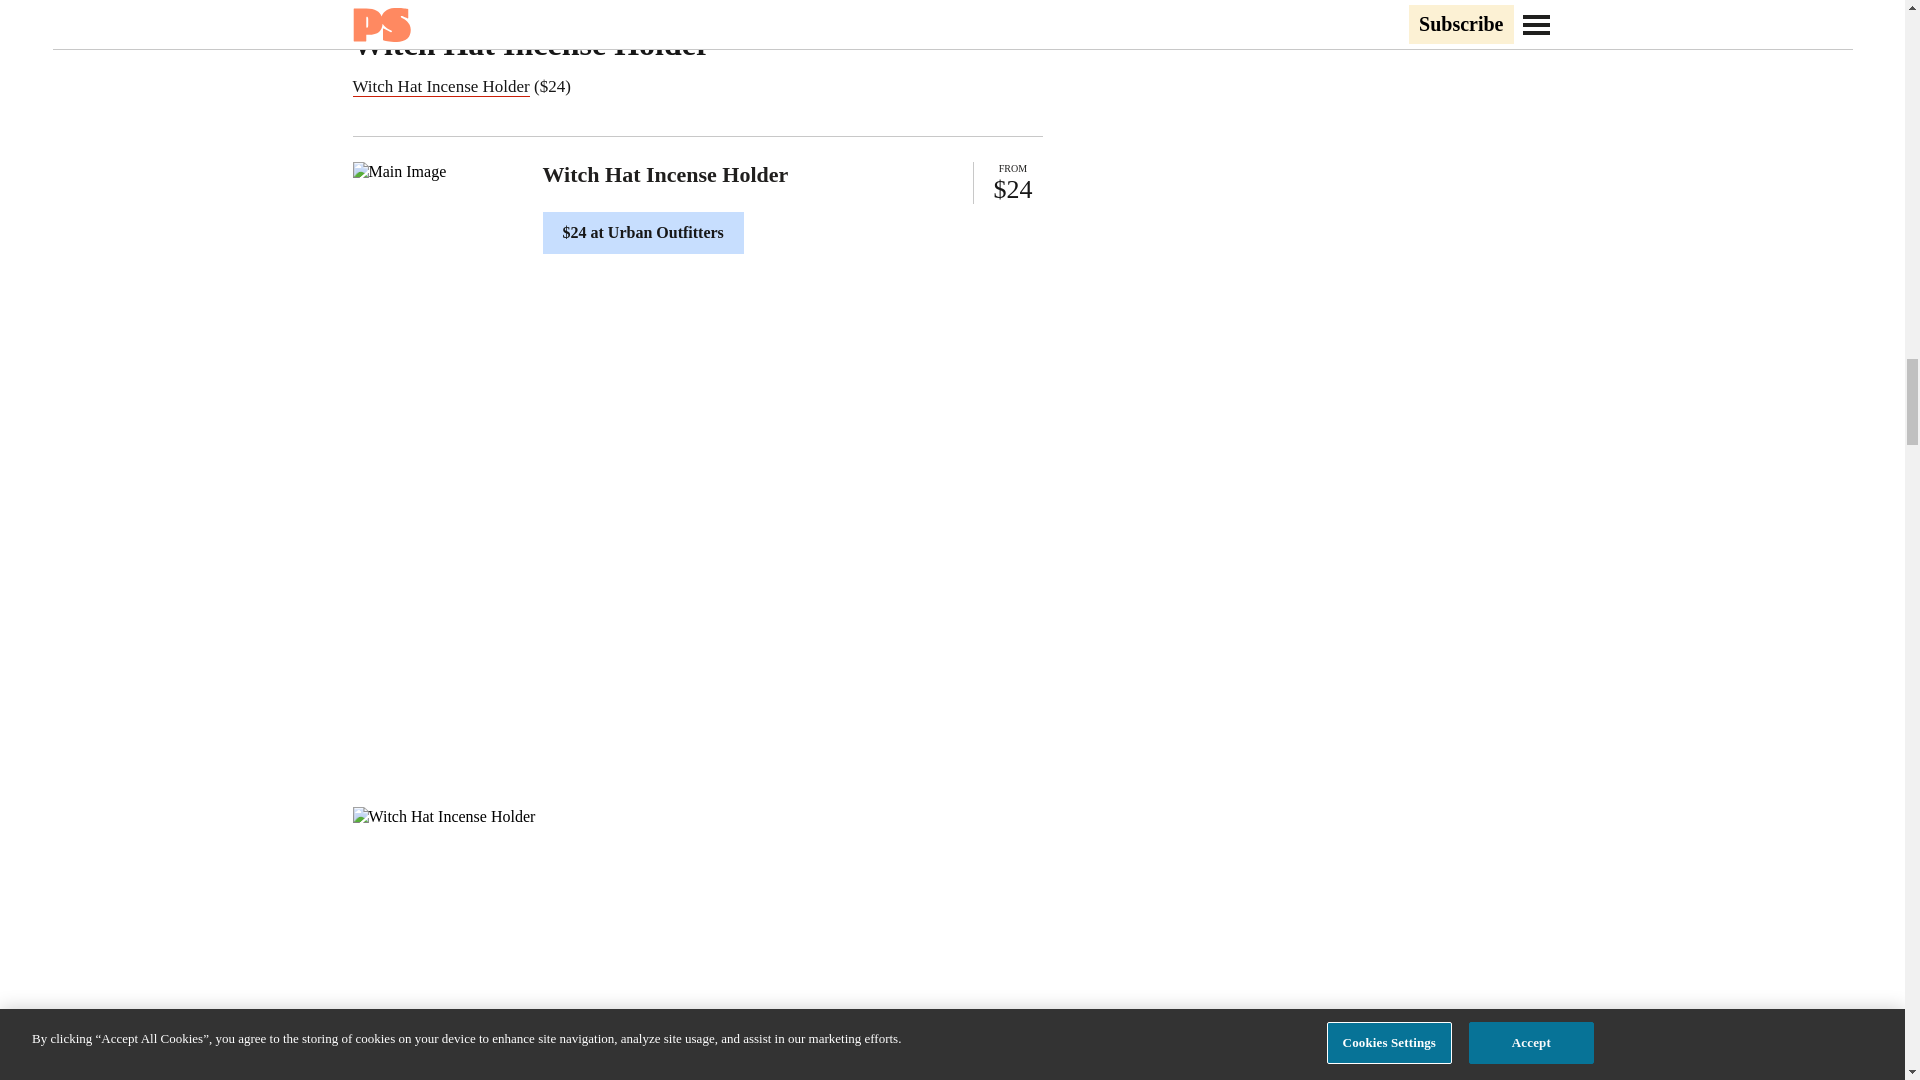  Describe the element at coordinates (440, 86) in the screenshot. I see `Witch Hat Incense Holder` at that location.